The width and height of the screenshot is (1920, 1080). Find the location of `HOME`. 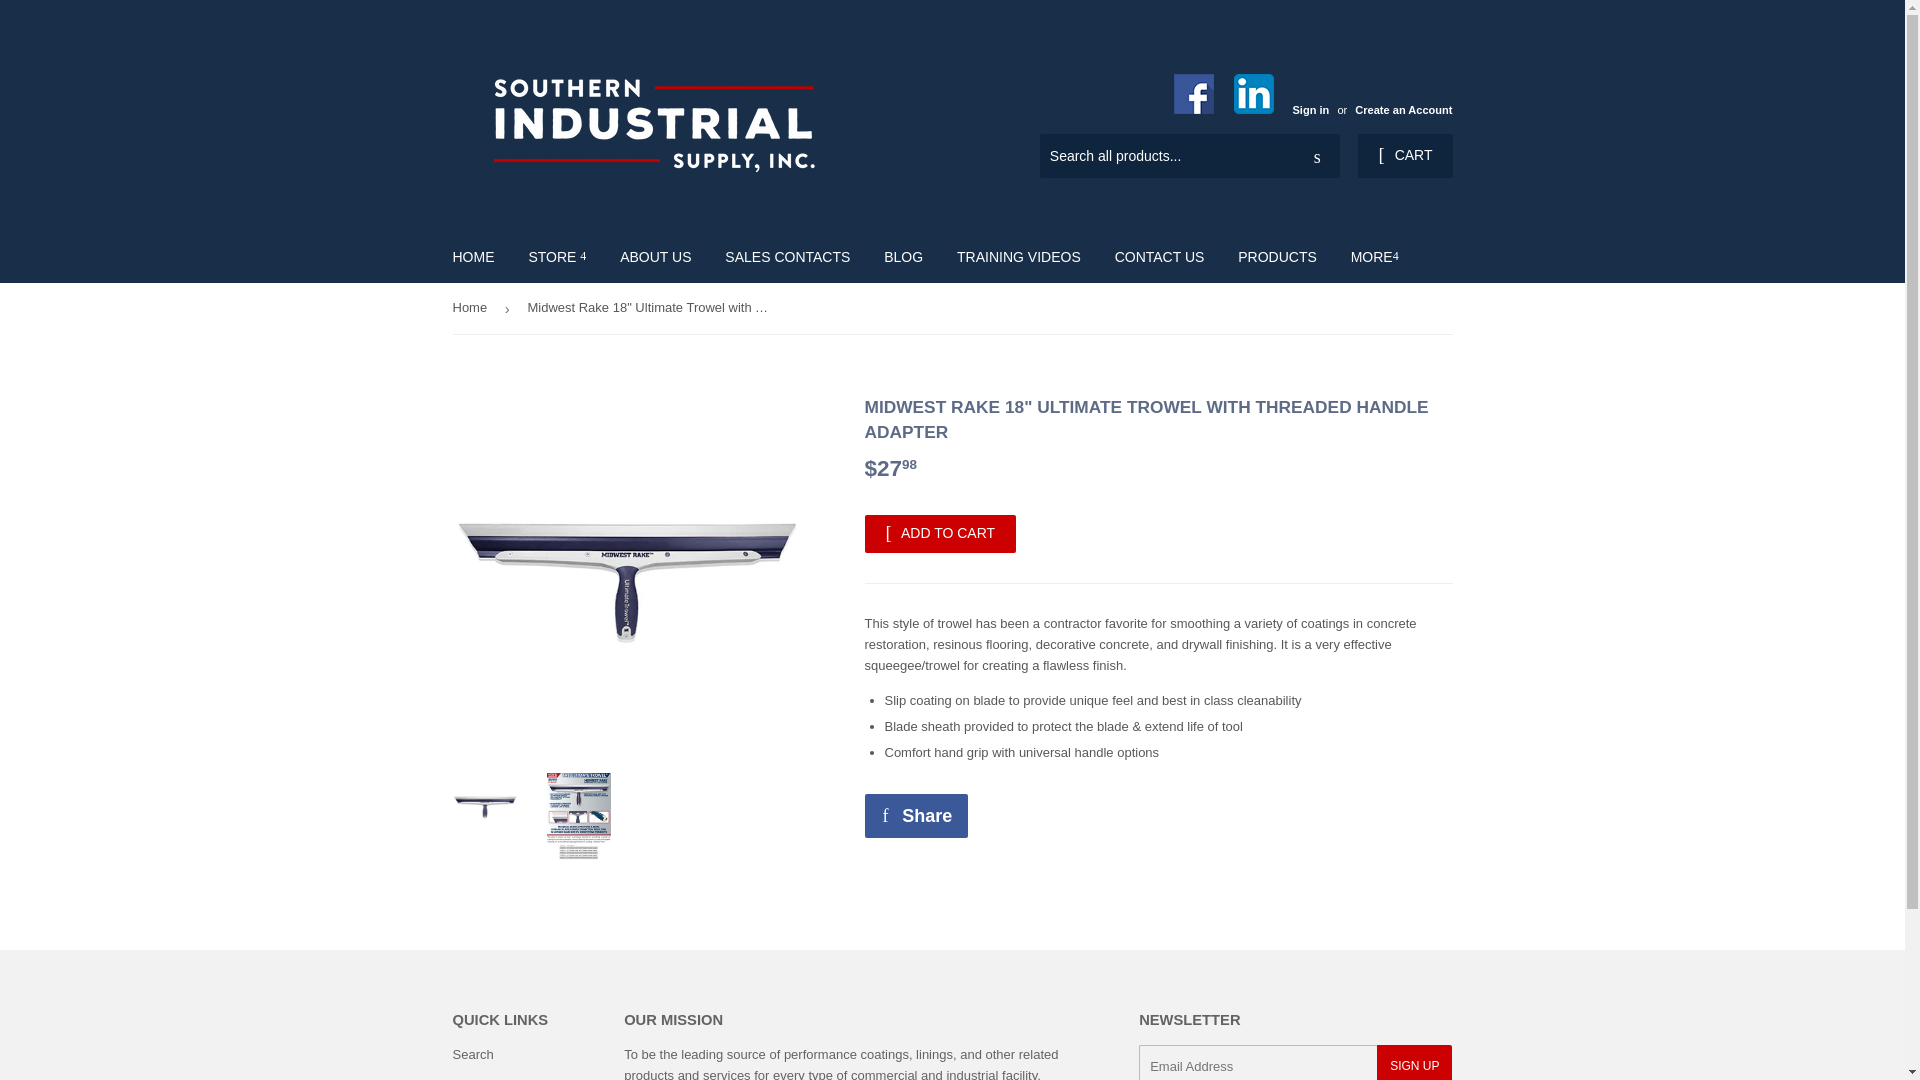

HOME is located at coordinates (474, 256).